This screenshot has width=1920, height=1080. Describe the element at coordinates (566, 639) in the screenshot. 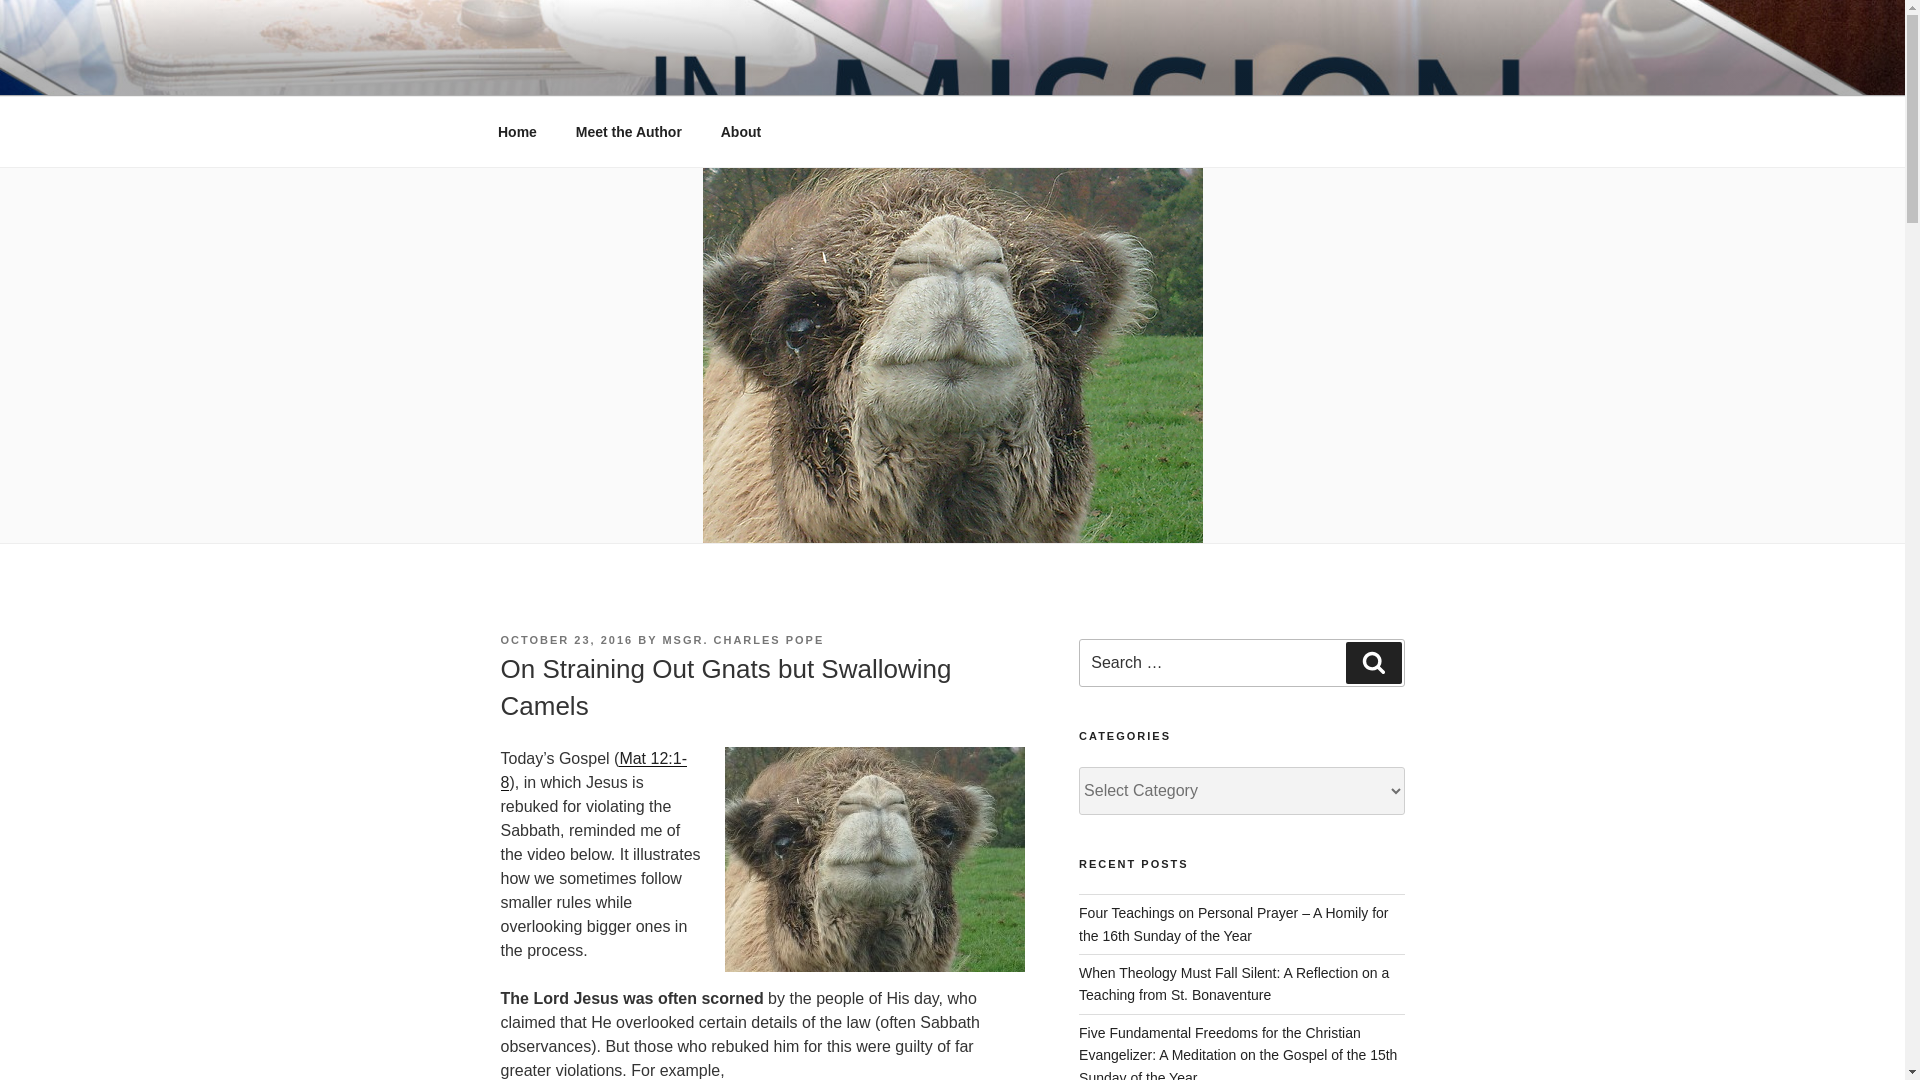

I see `OCTOBER 23, 2016` at that location.